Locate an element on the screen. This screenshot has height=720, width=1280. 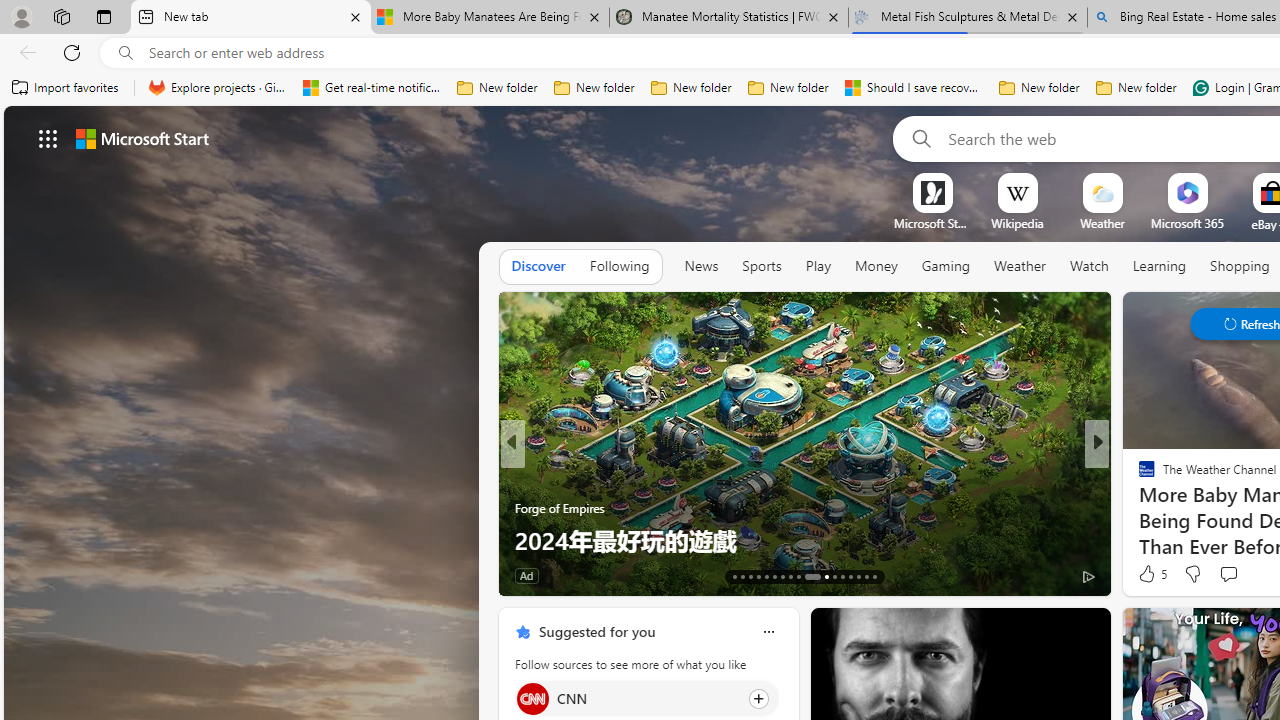
News is located at coordinates (701, 266).